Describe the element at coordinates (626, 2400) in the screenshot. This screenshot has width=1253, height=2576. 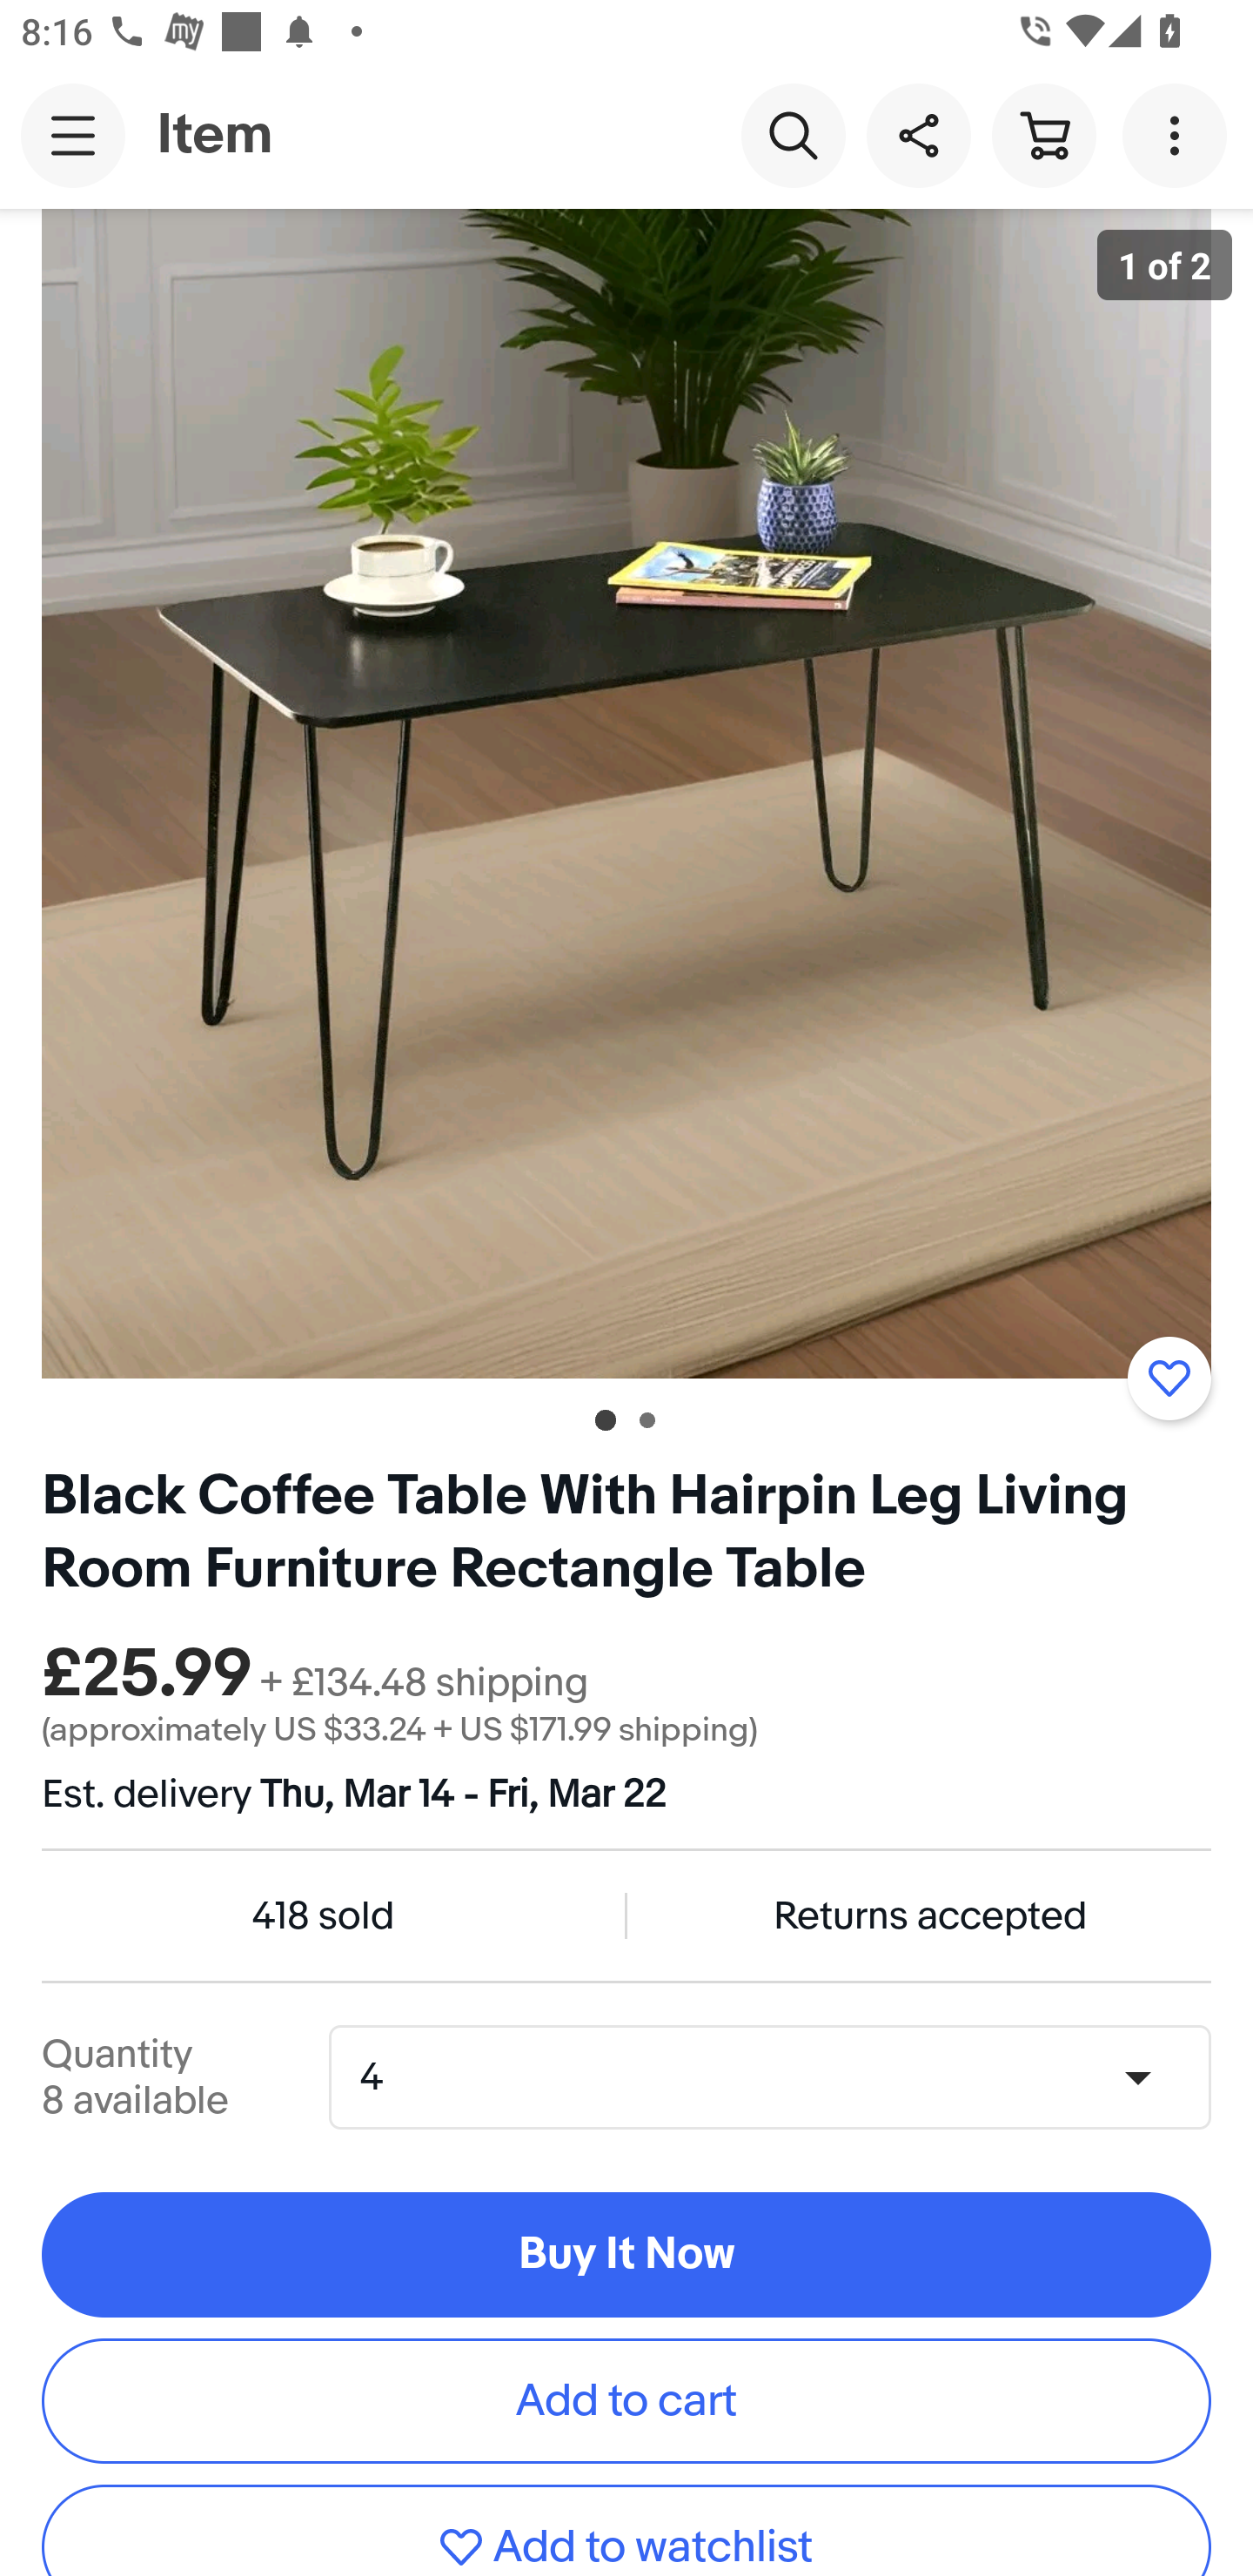
I see `Add to cart` at that location.